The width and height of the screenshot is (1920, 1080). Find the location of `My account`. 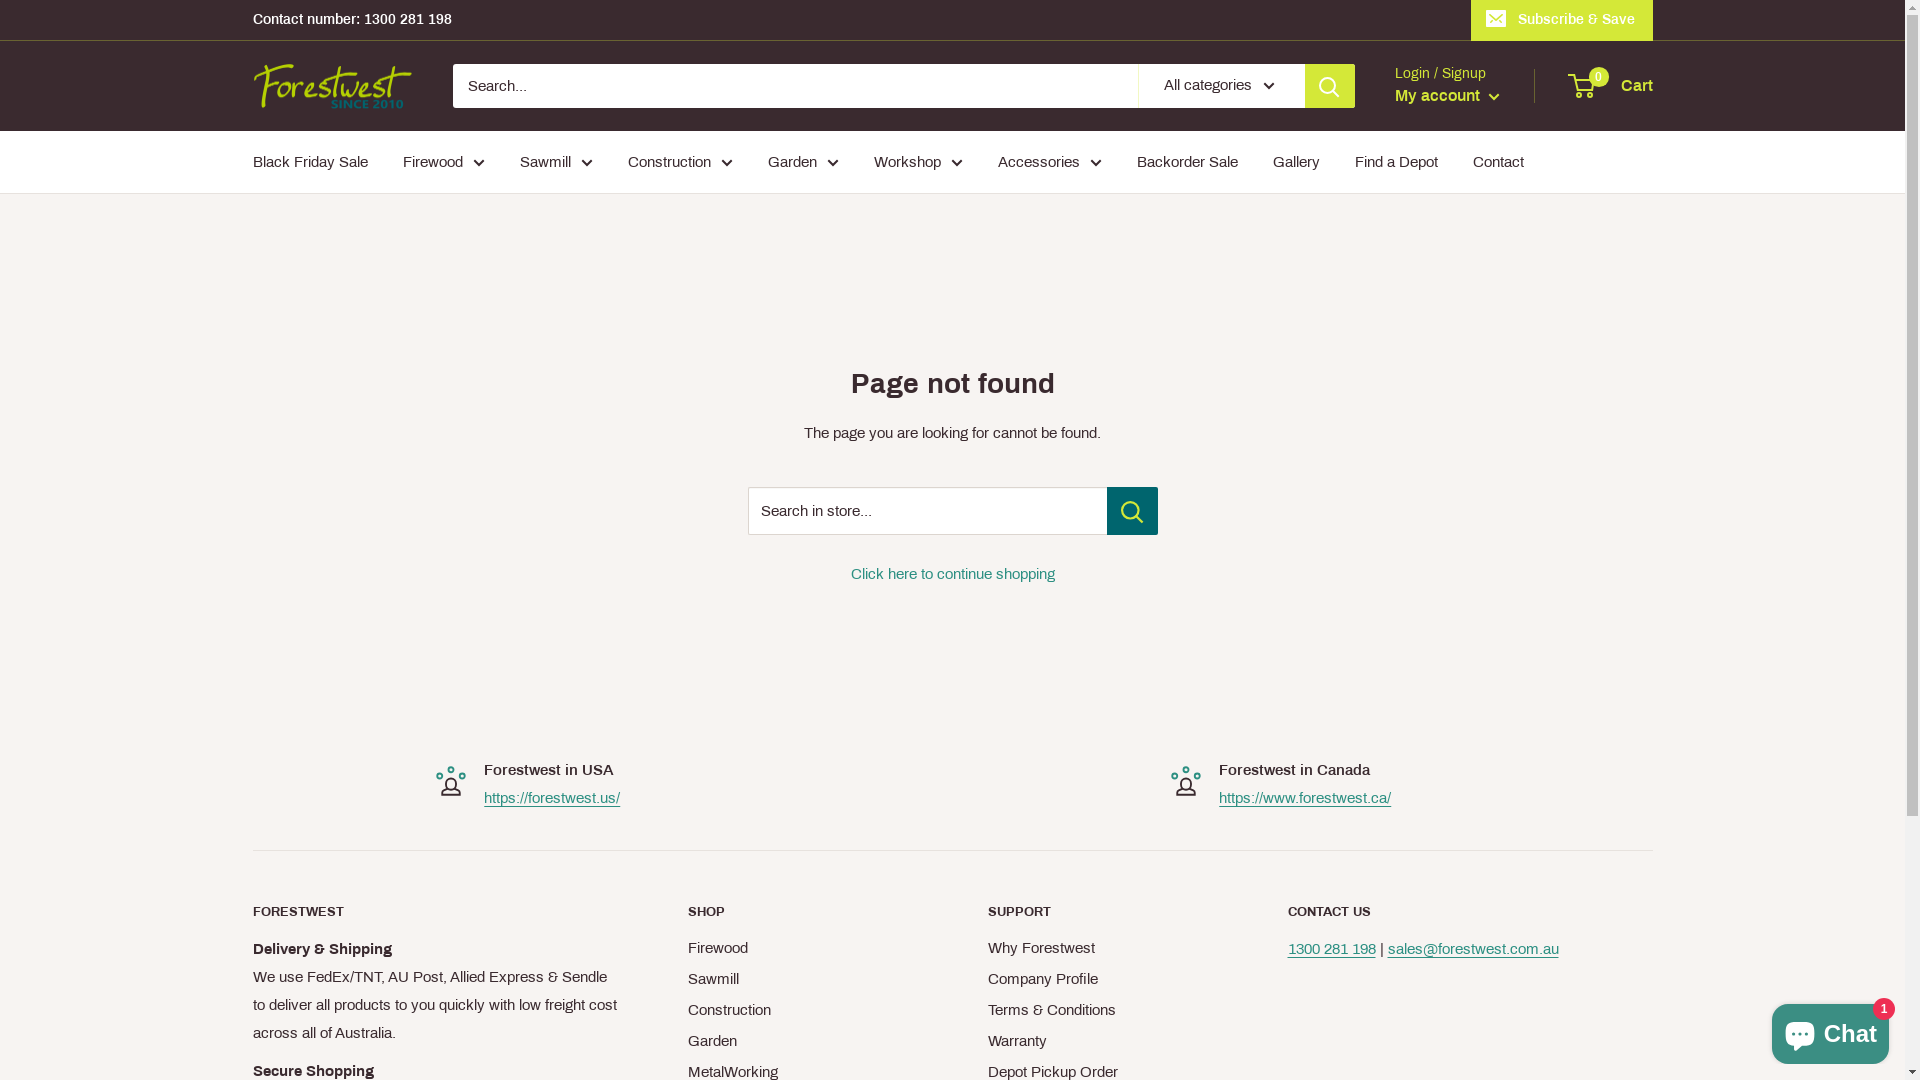

My account is located at coordinates (1446, 96).